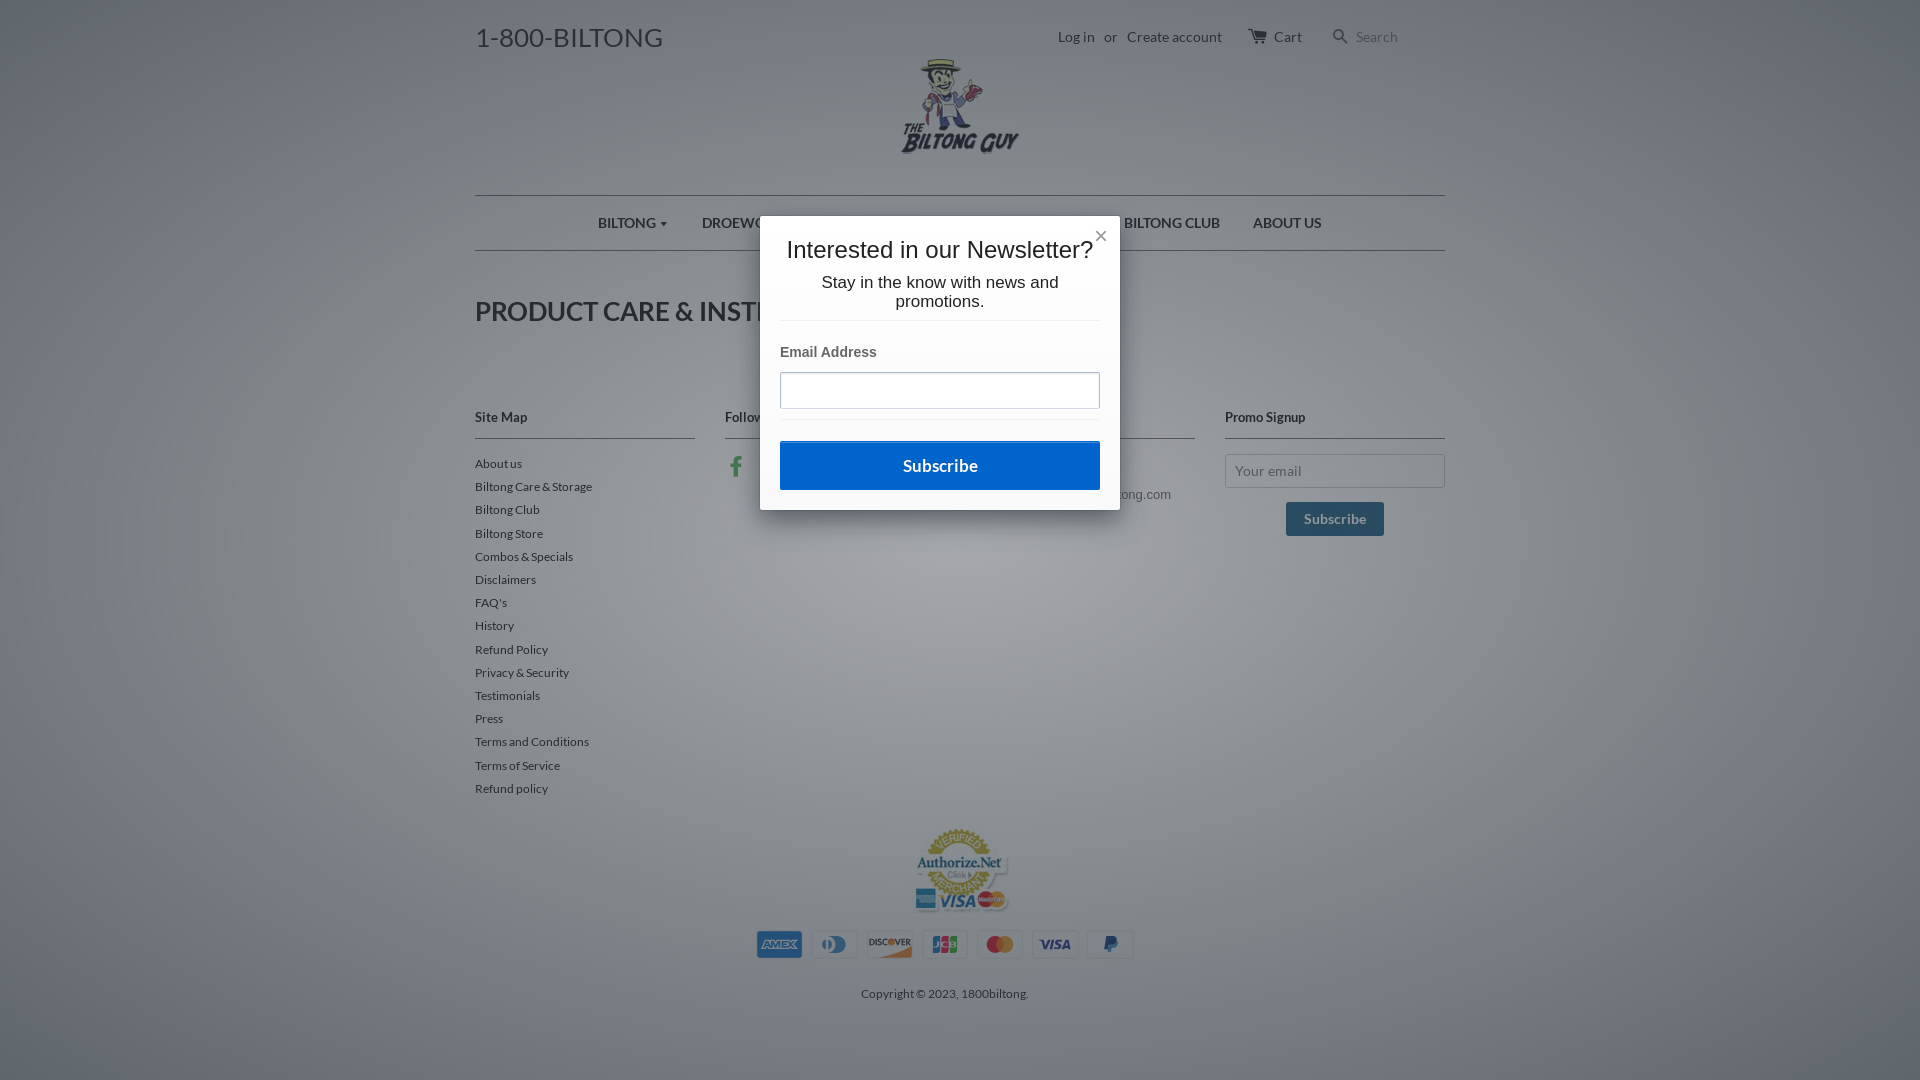 The width and height of the screenshot is (1920, 1080). I want to click on Biltong Care & Storage, so click(534, 486).